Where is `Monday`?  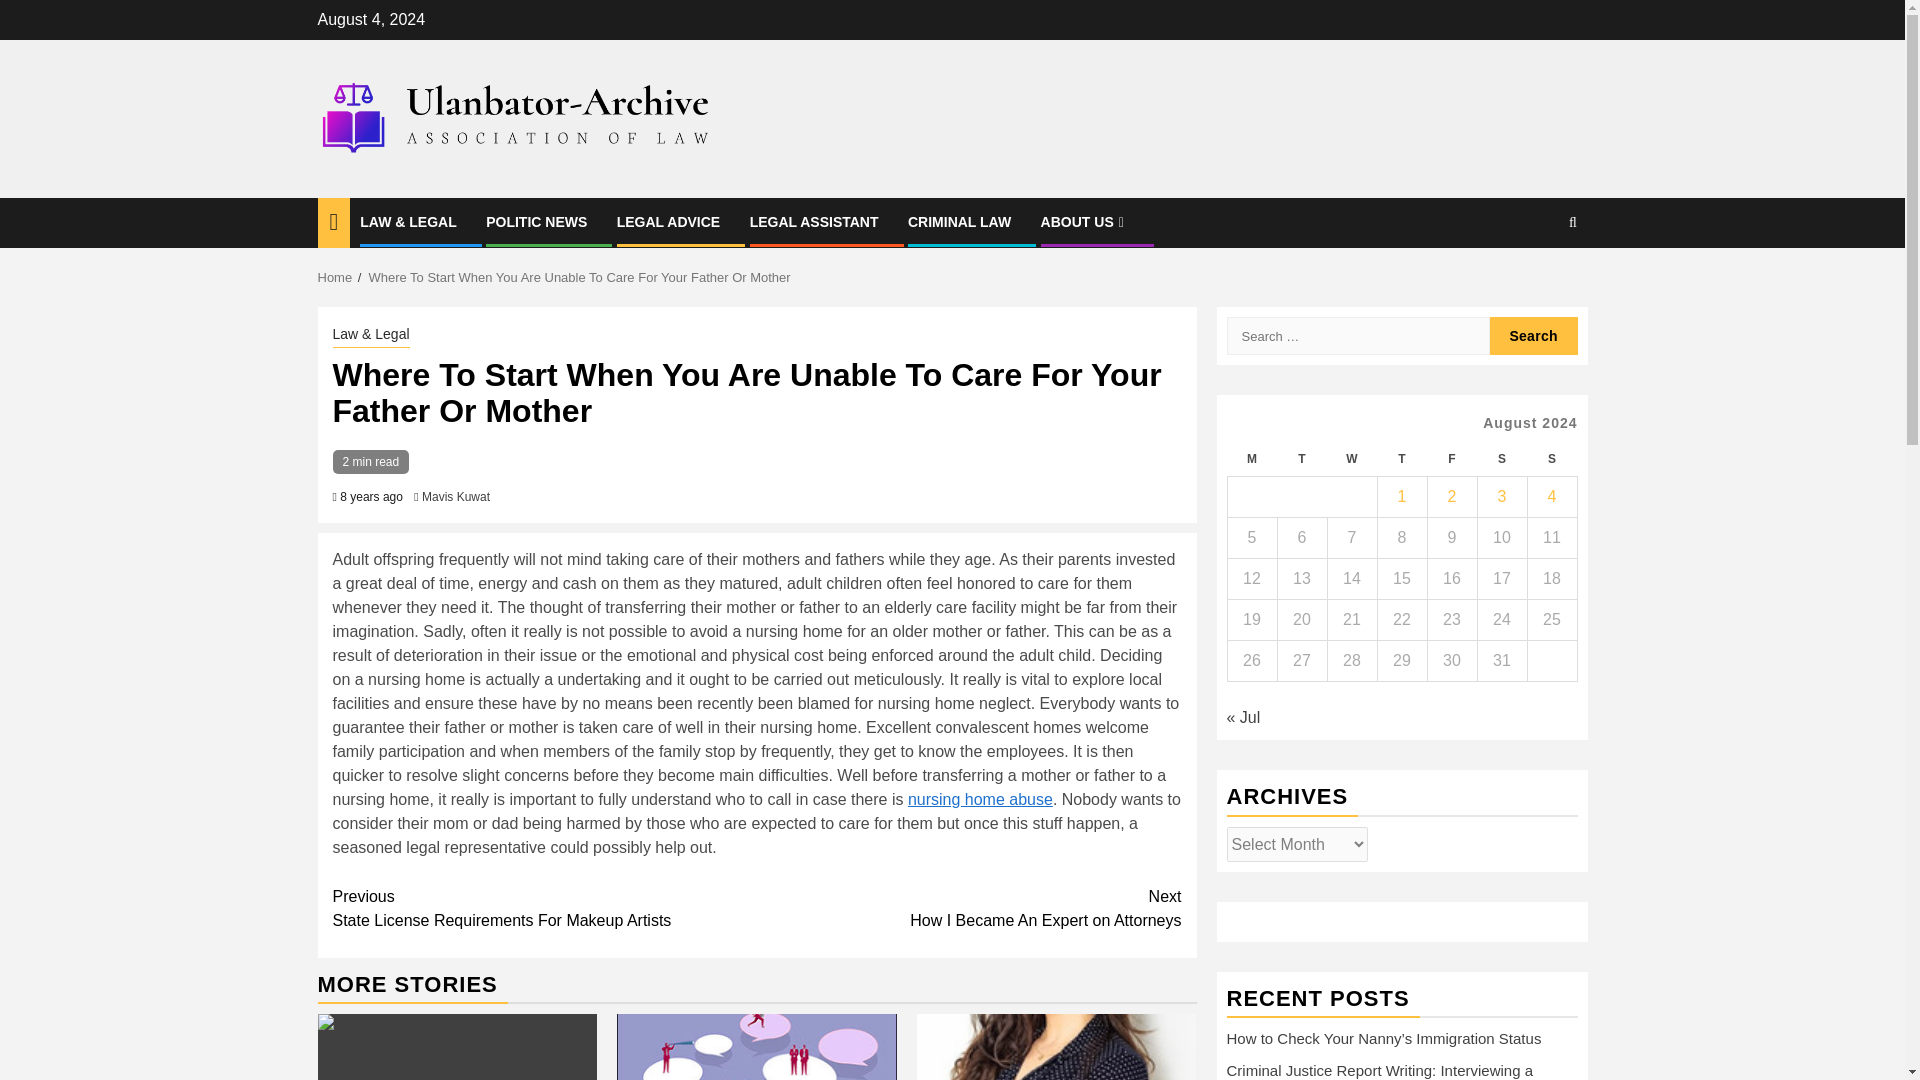 Monday is located at coordinates (969, 908).